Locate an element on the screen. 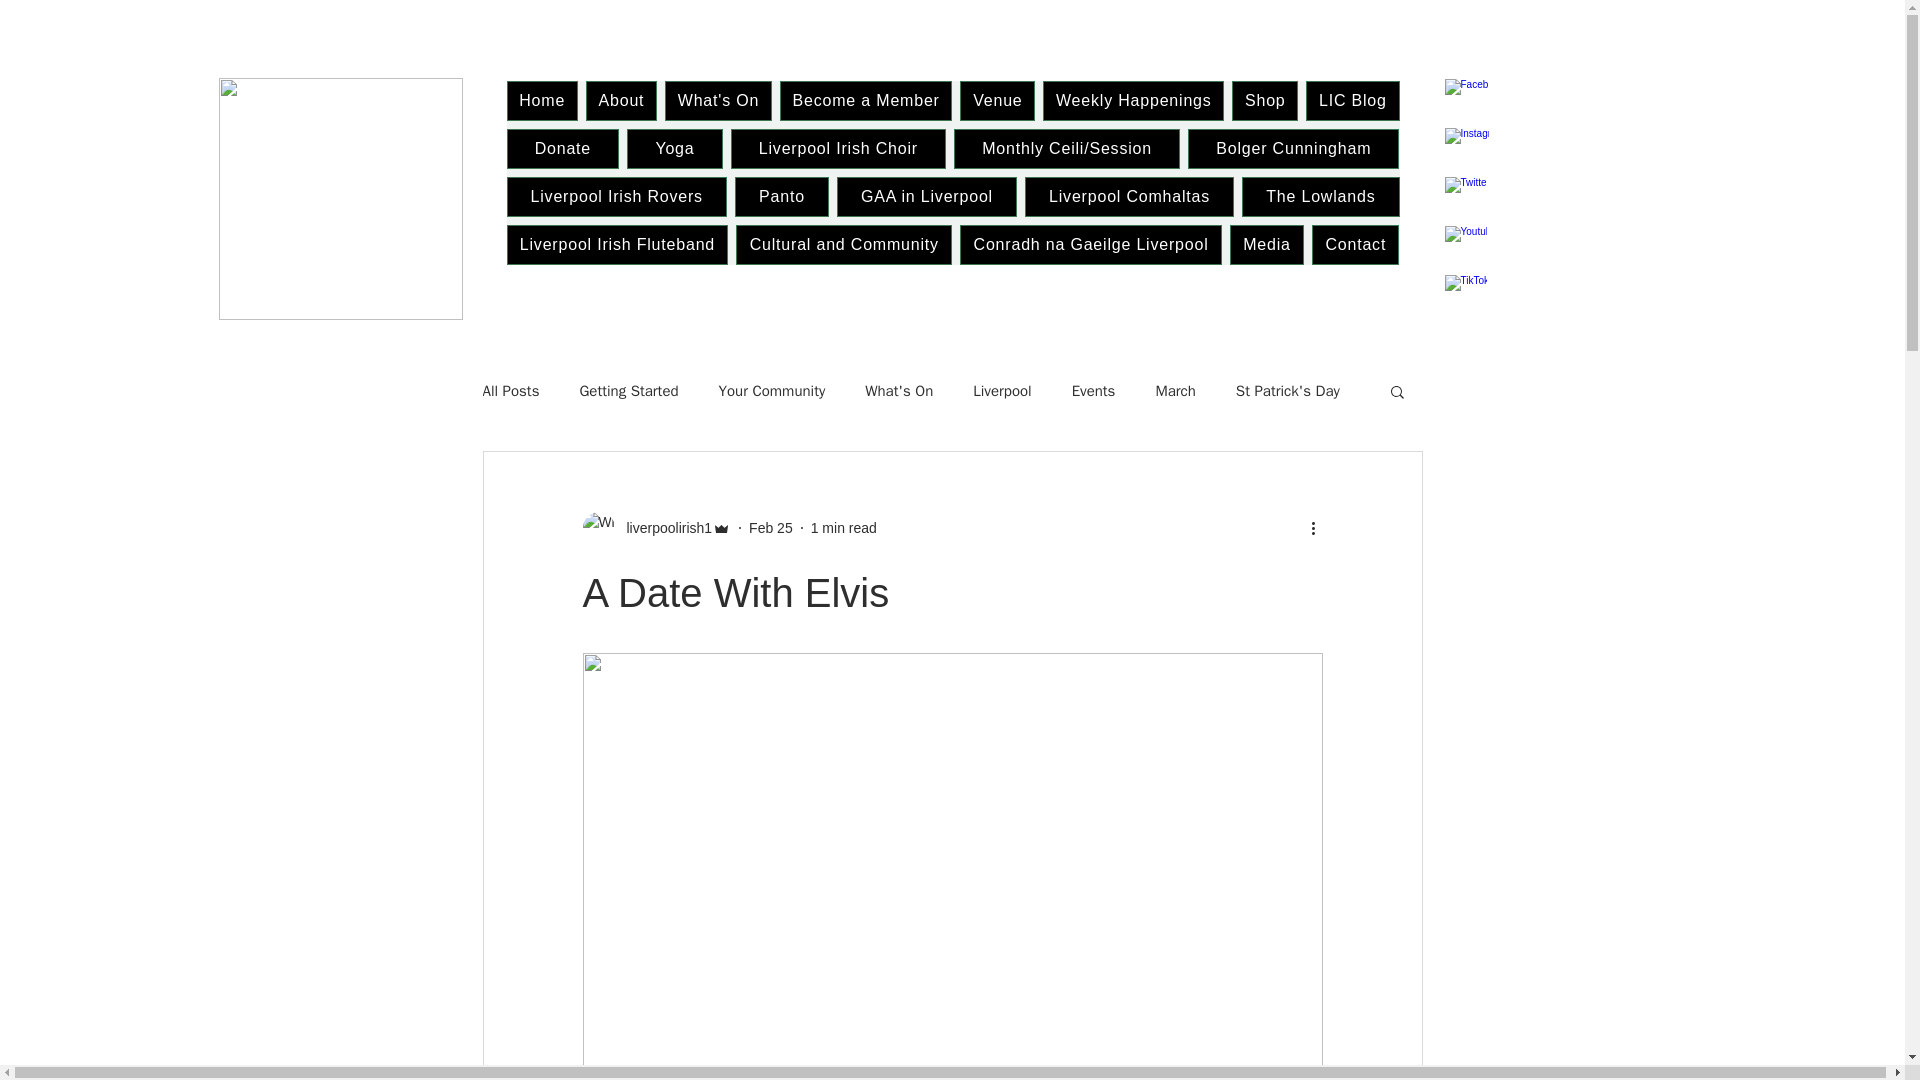  Feb 25 is located at coordinates (770, 527).